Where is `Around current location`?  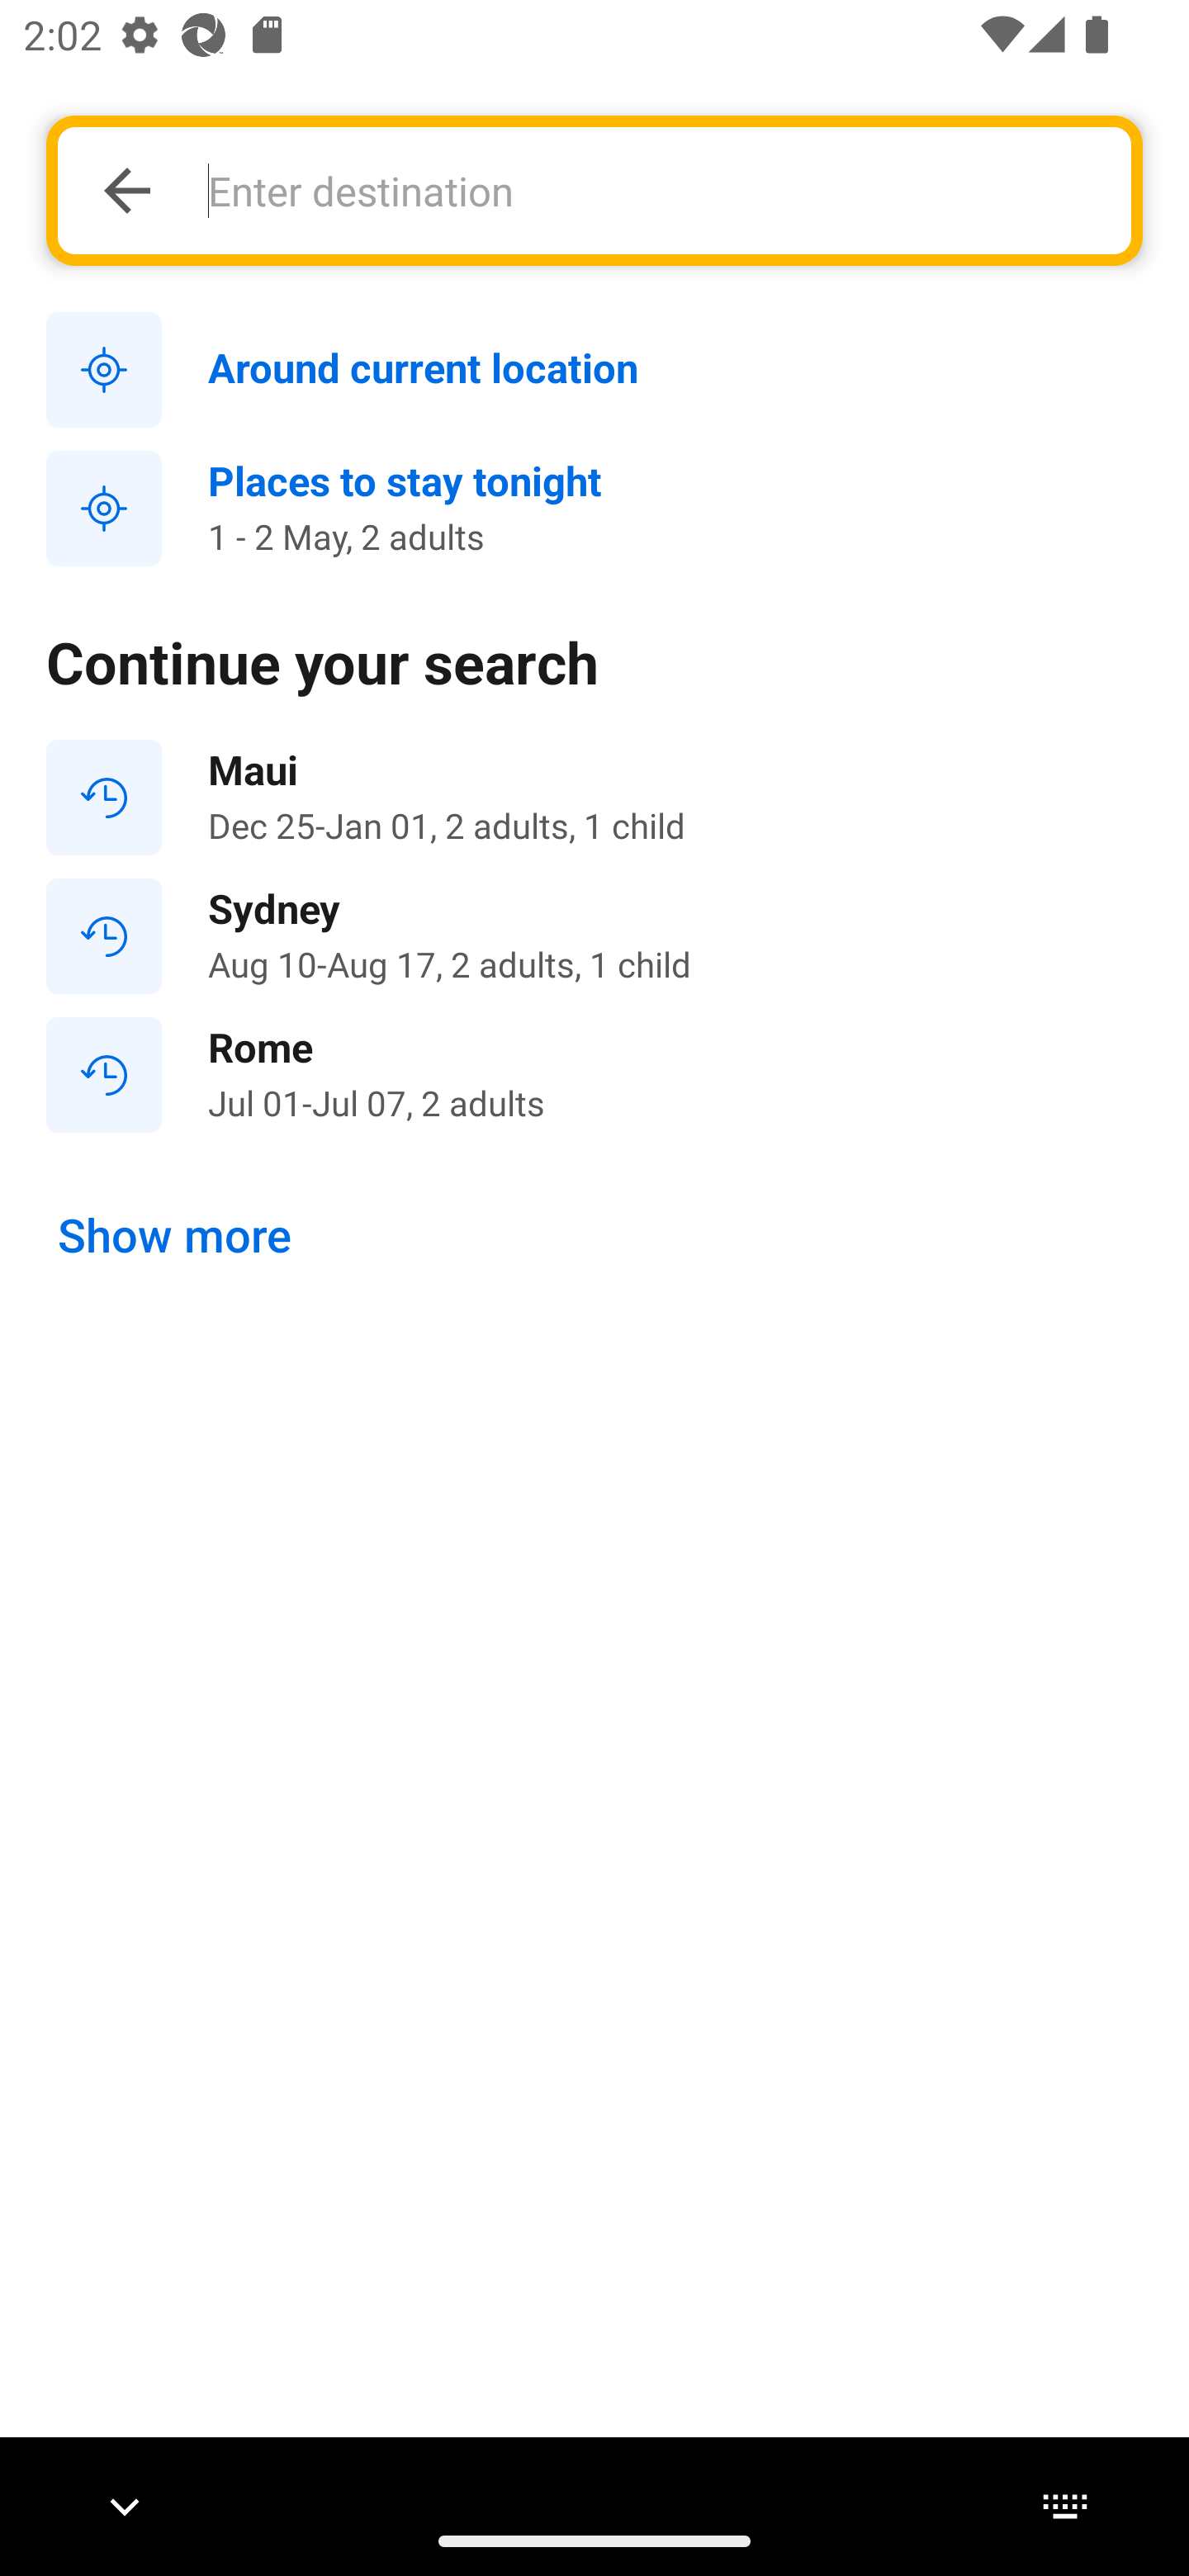
Around current location is located at coordinates (594, 371).